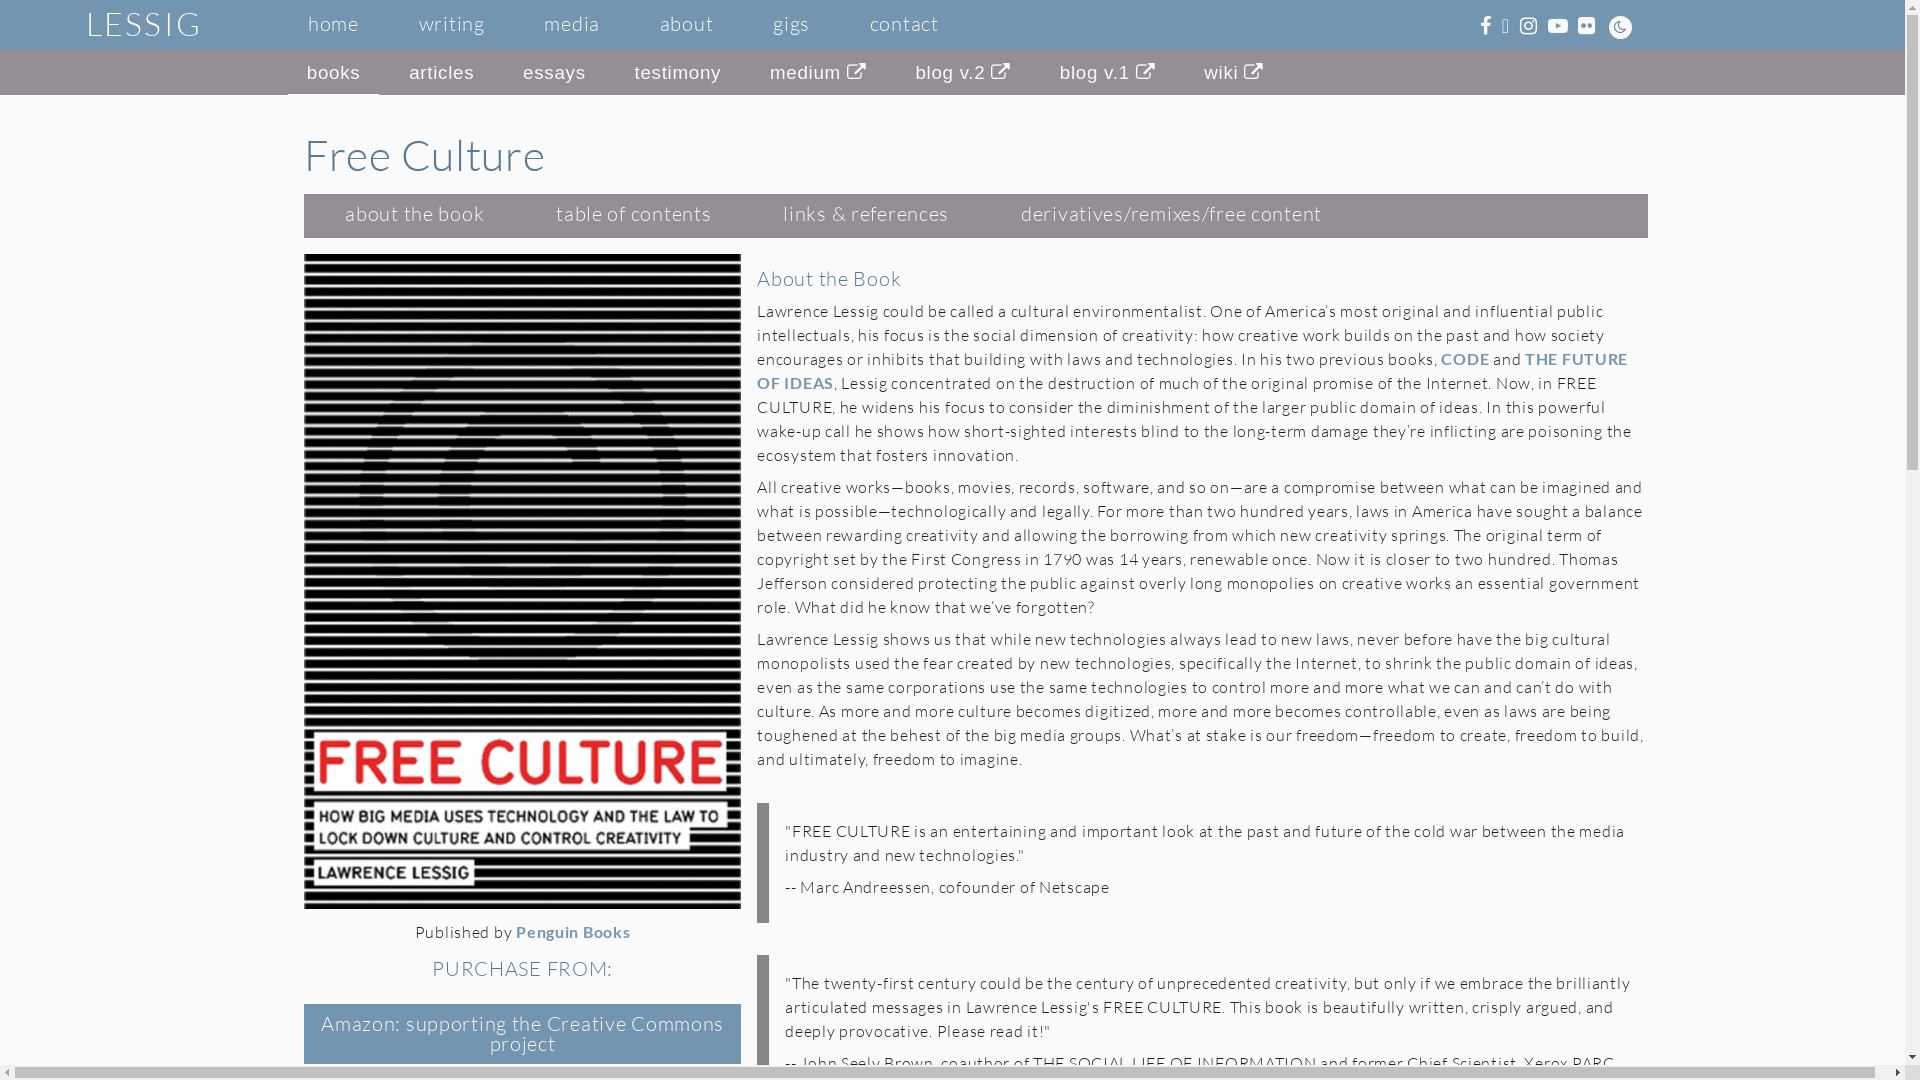 The height and width of the screenshot is (1080, 1920). I want to click on blog v.1, so click(1108, 75).